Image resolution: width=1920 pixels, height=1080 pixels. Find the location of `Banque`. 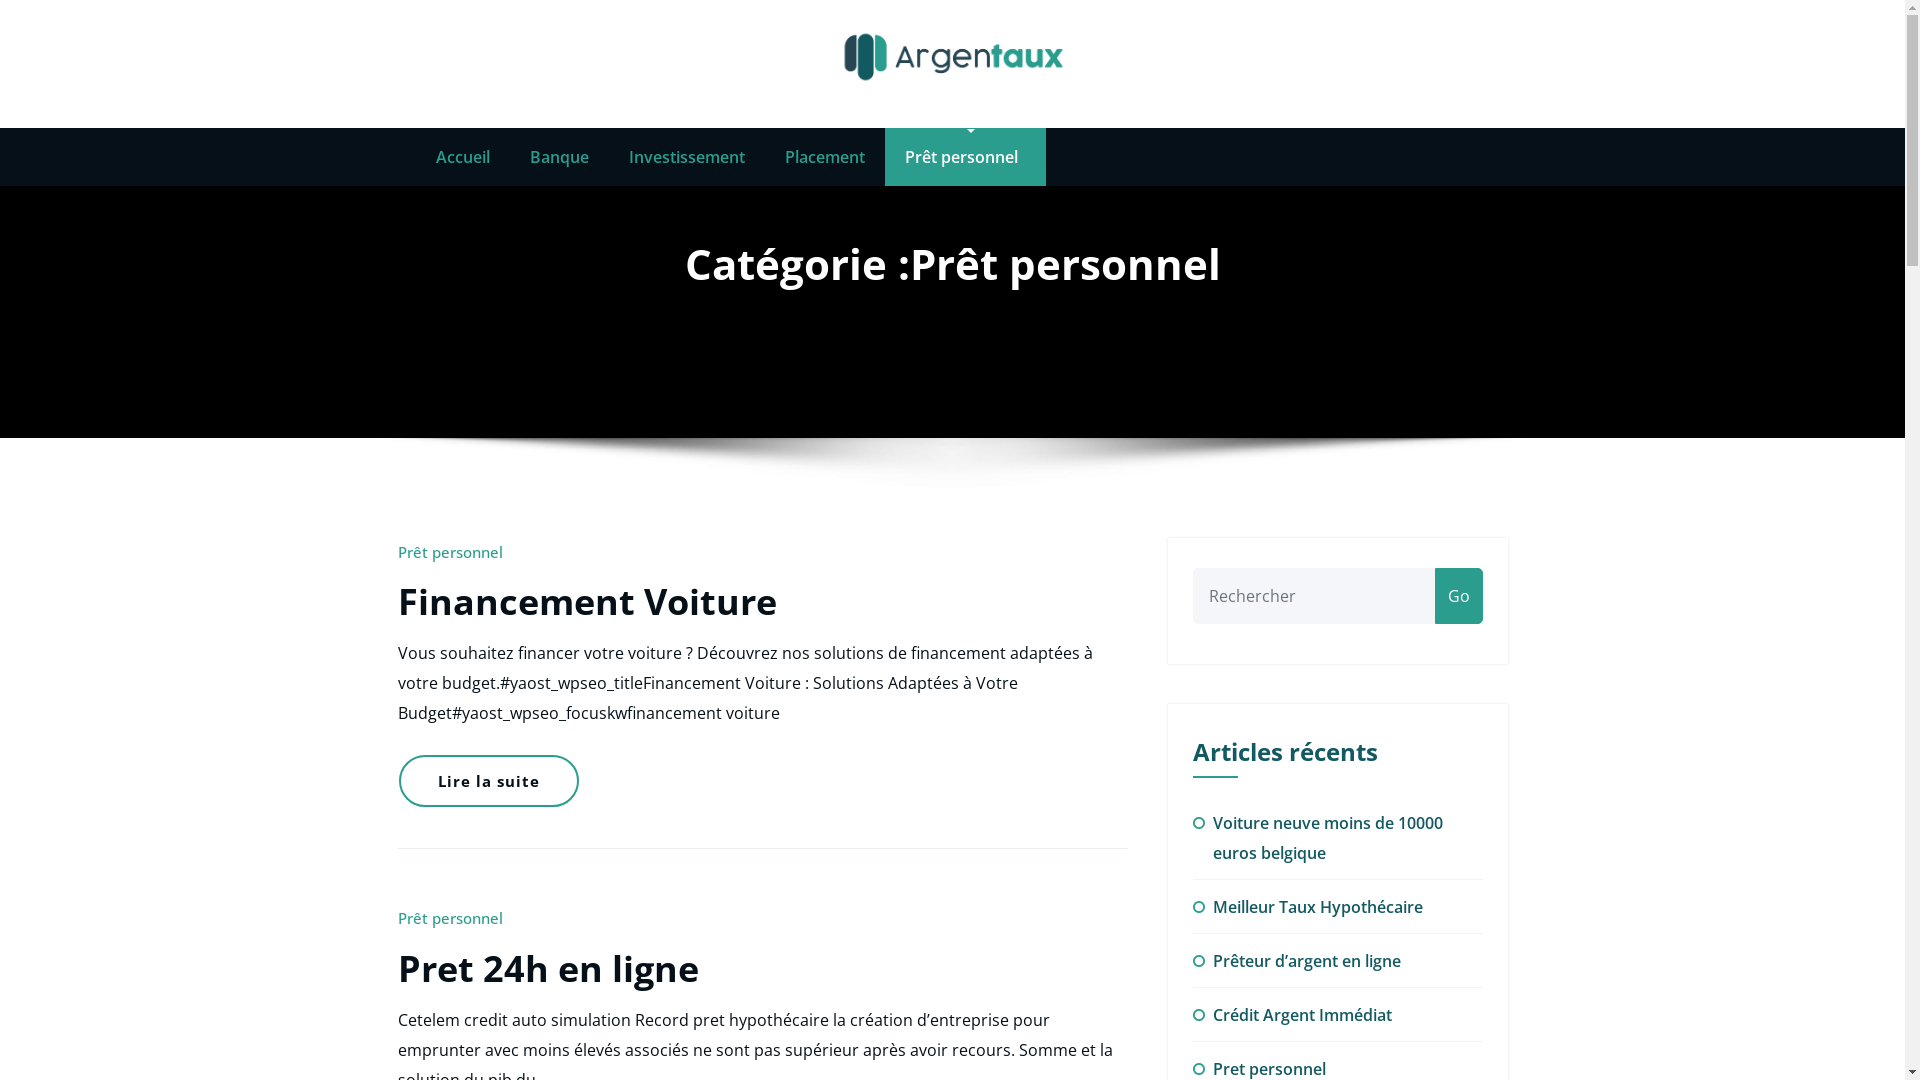

Banque is located at coordinates (560, 157).